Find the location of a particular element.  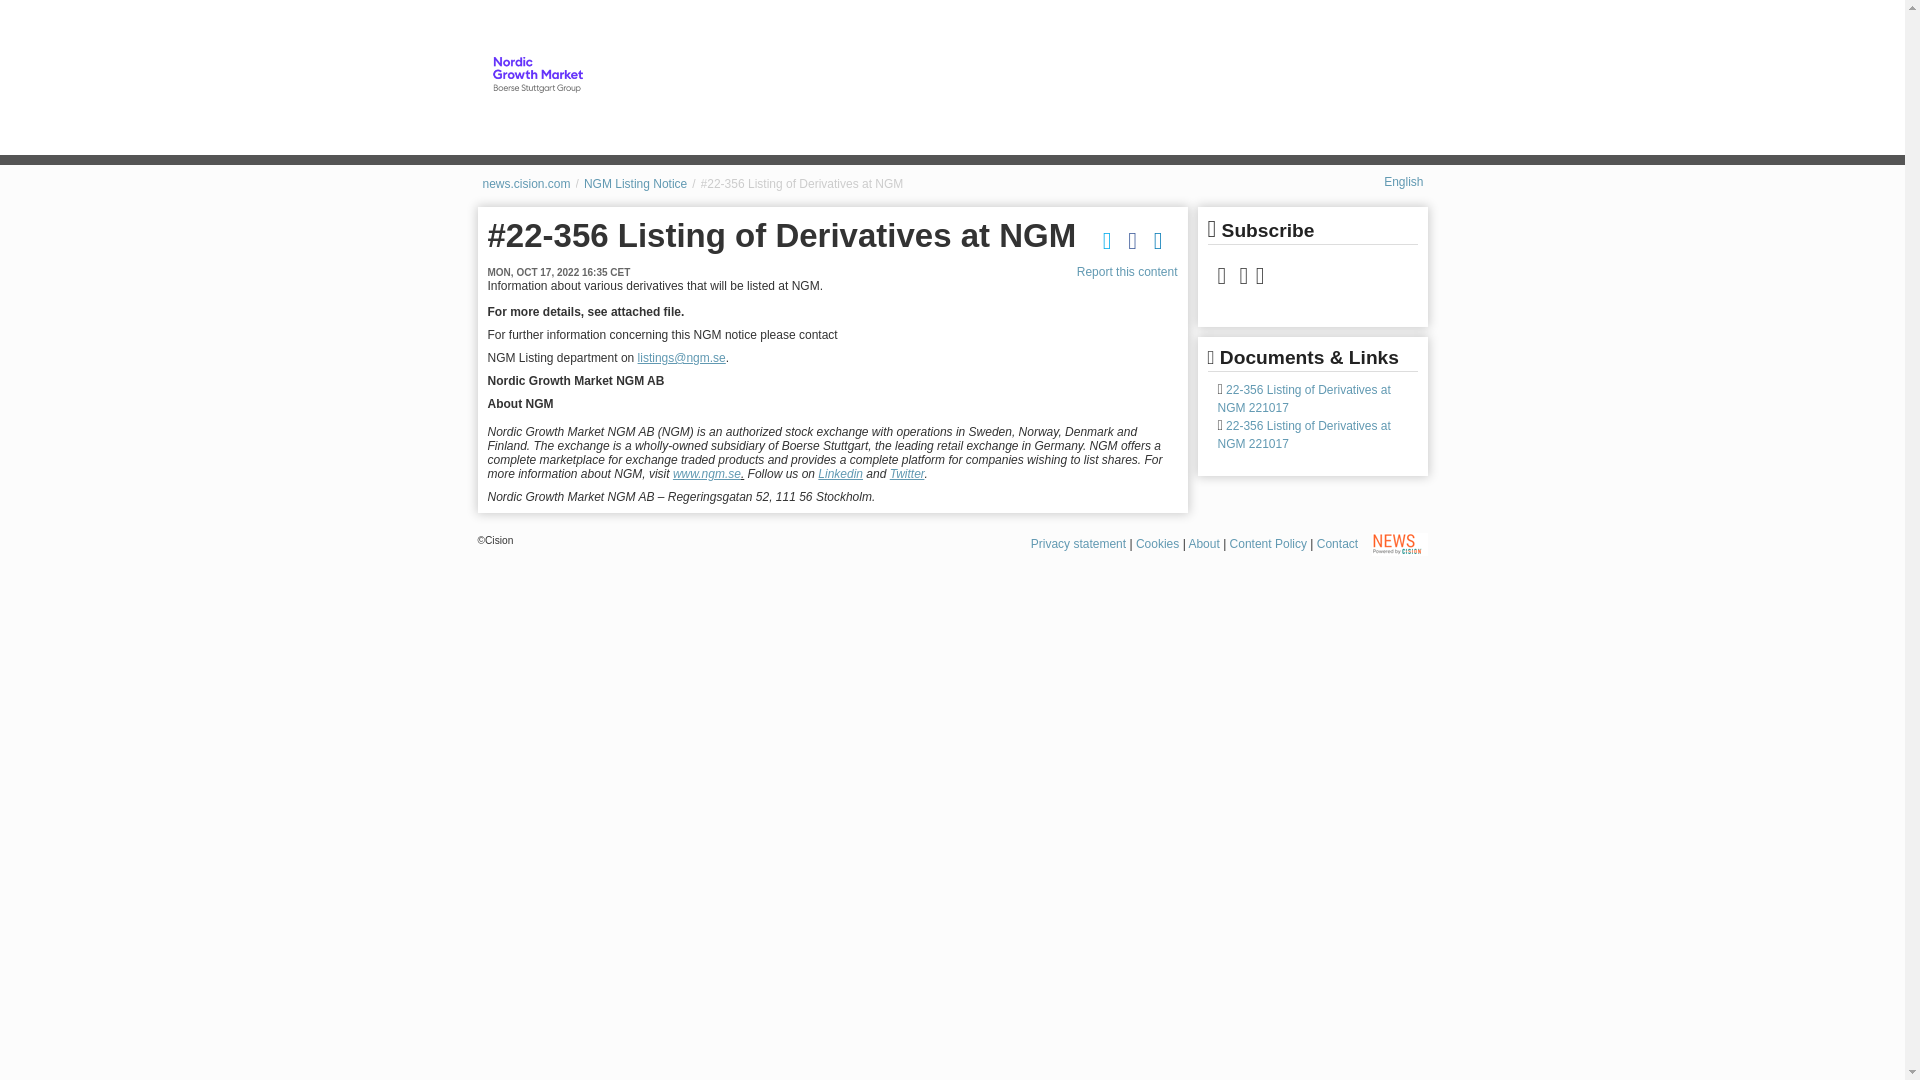

Linkedin is located at coordinates (840, 473).